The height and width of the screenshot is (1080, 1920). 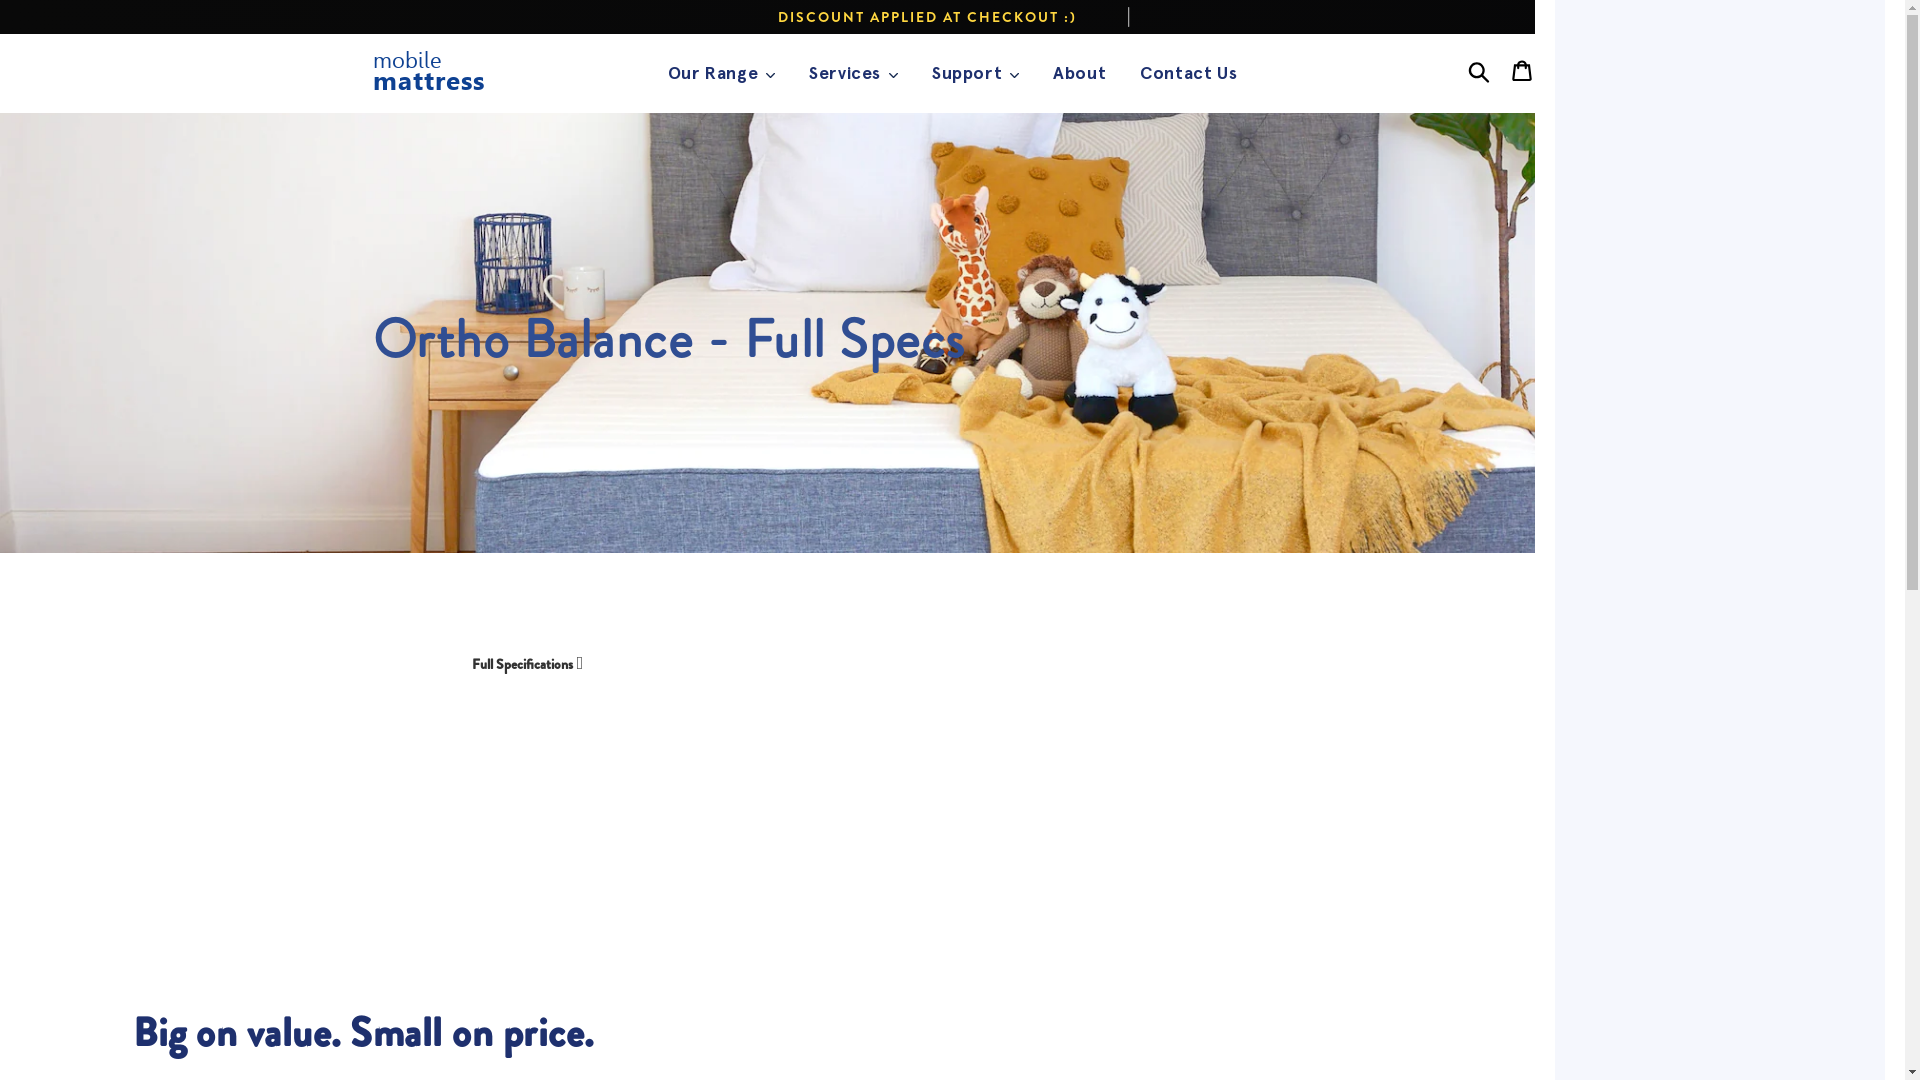 I want to click on 1300 791 170, so click(x=1813, y=17).